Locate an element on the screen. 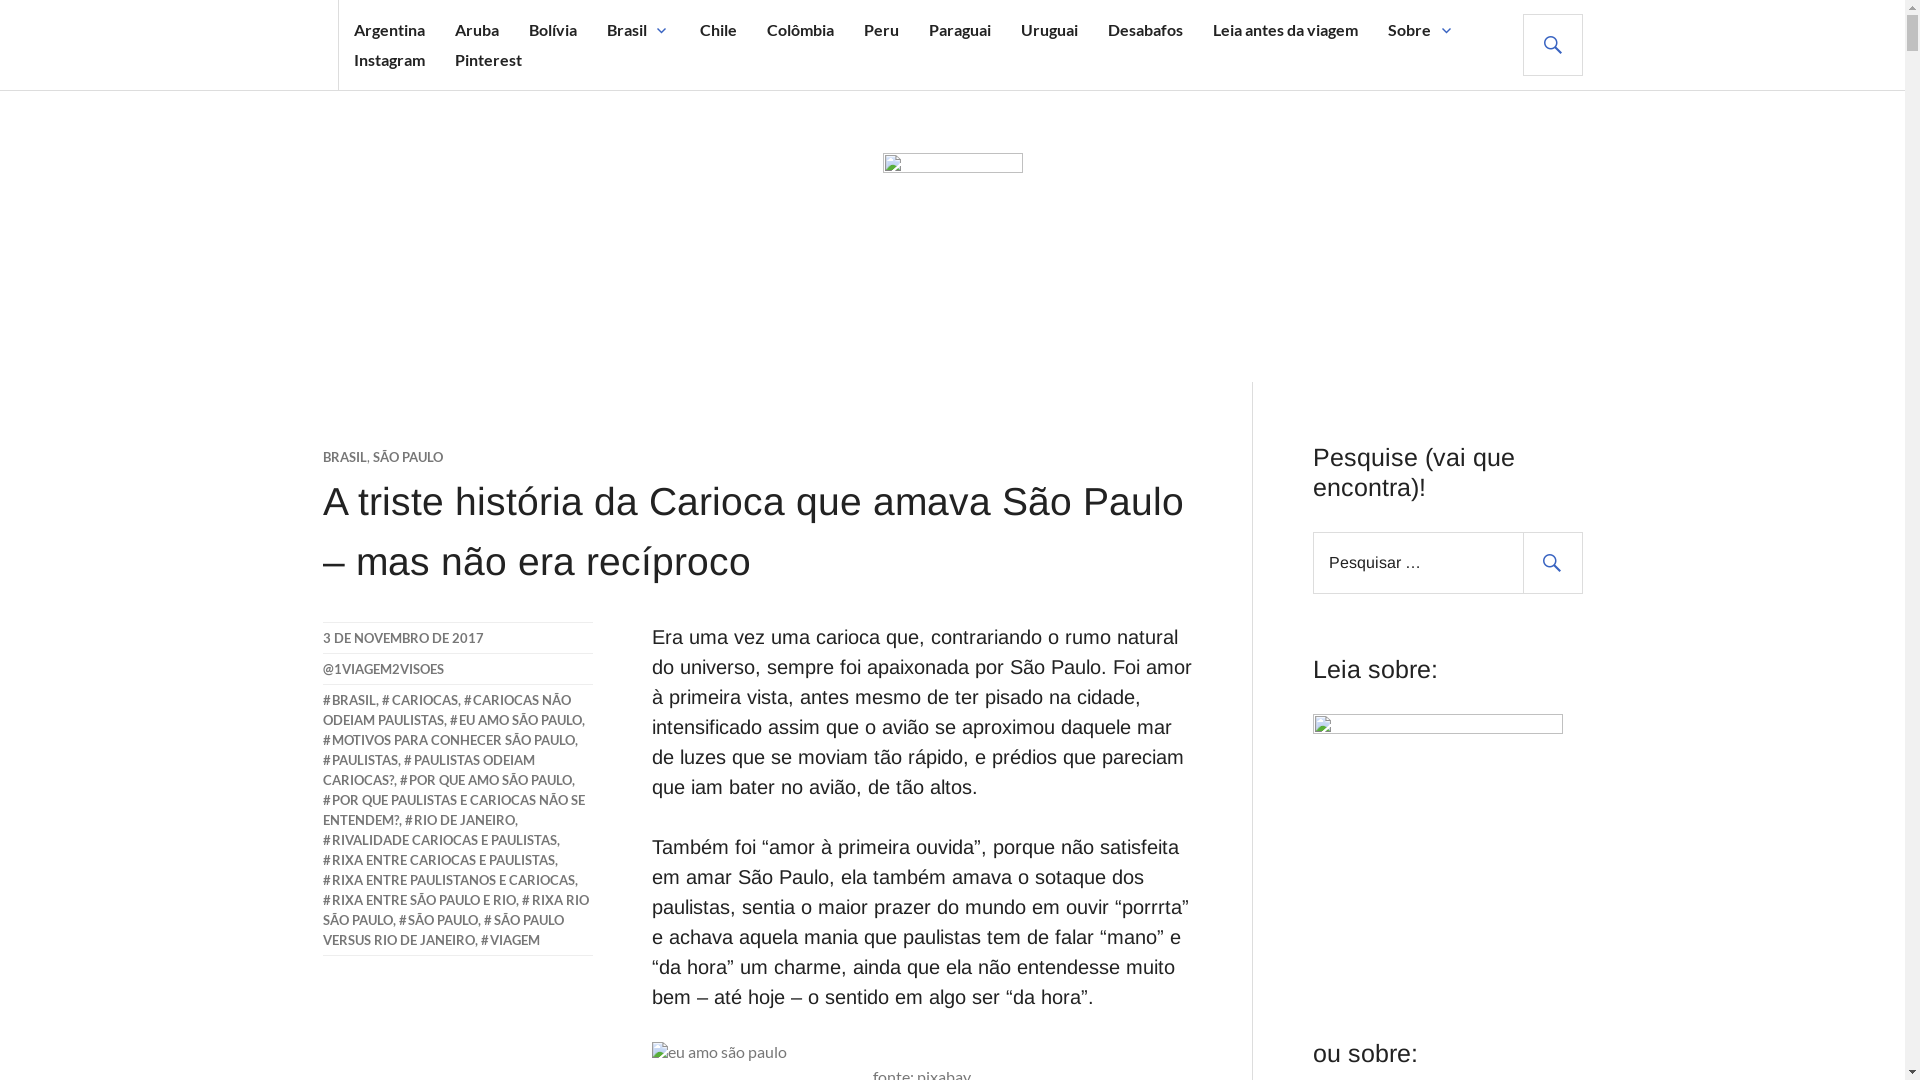  Pinterest is located at coordinates (488, 60).